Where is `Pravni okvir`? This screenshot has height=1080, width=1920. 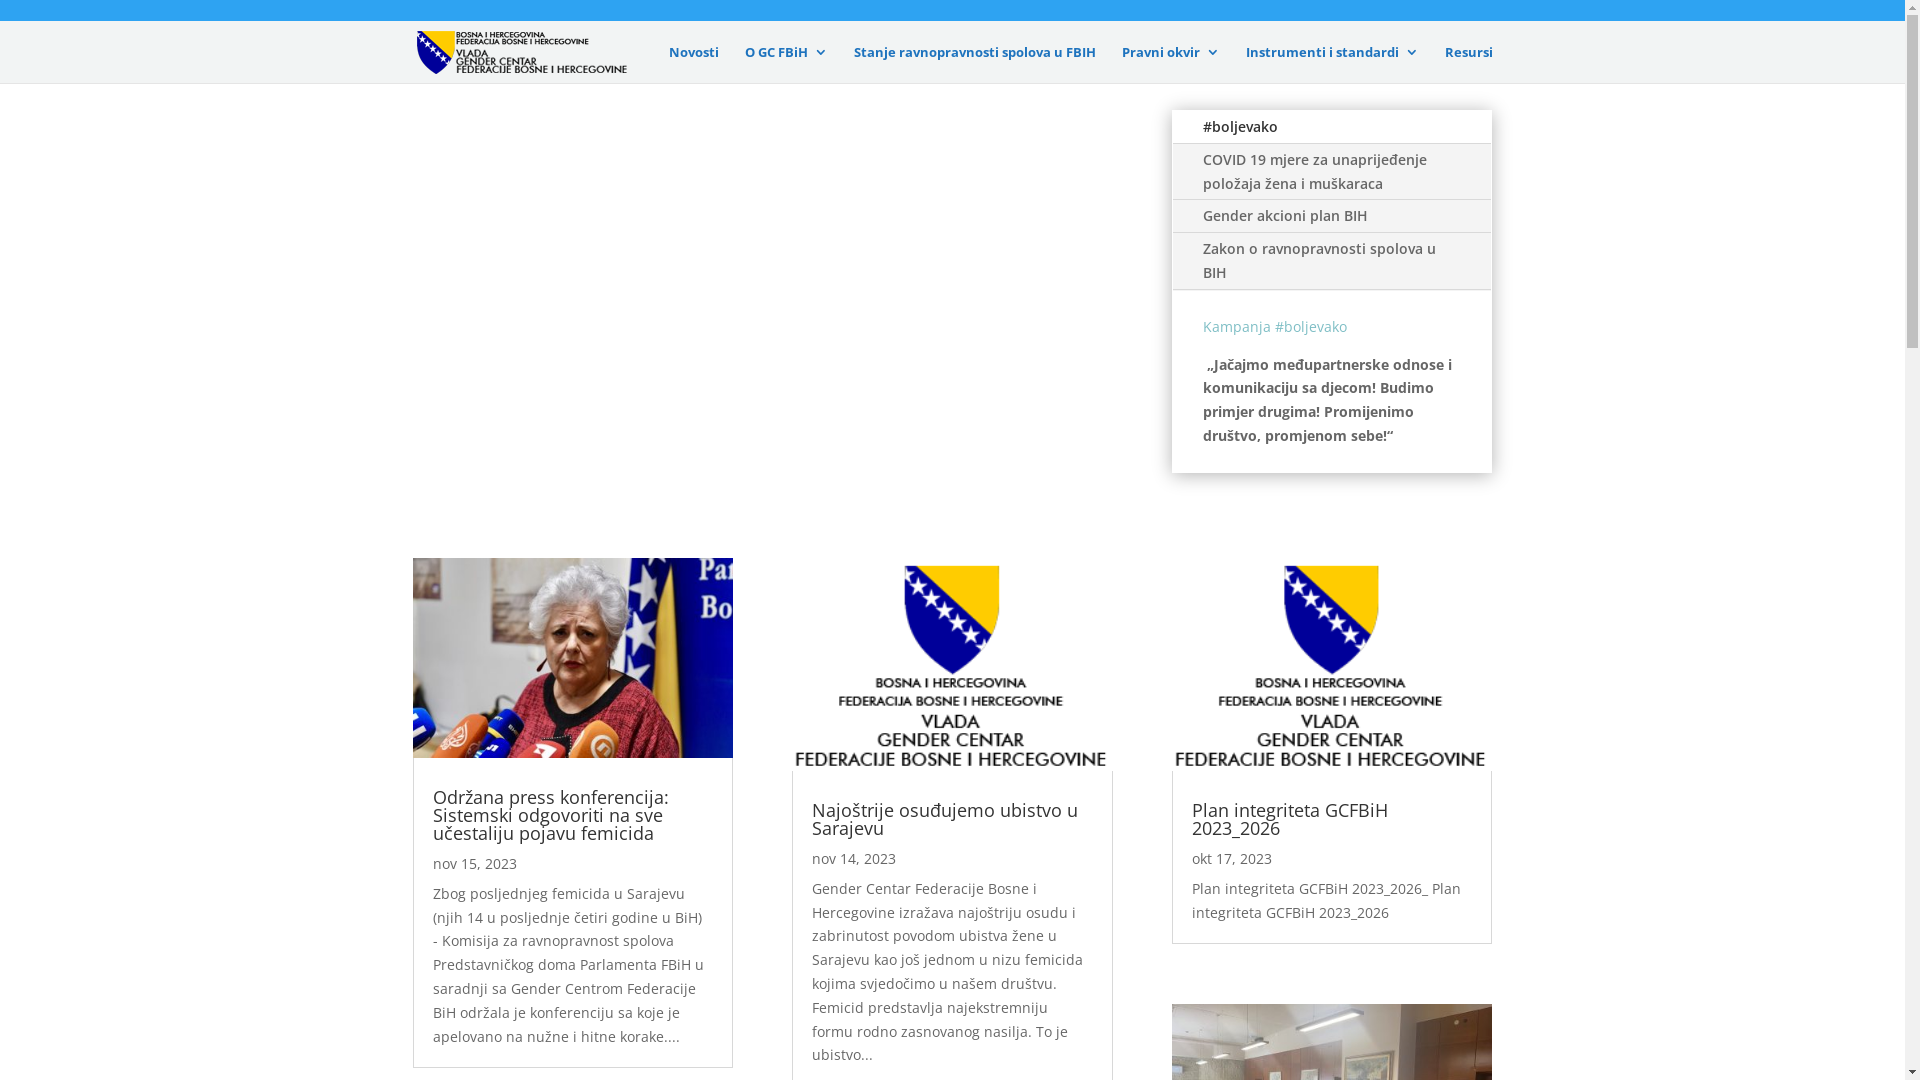
Pravni okvir is located at coordinates (1171, 64).